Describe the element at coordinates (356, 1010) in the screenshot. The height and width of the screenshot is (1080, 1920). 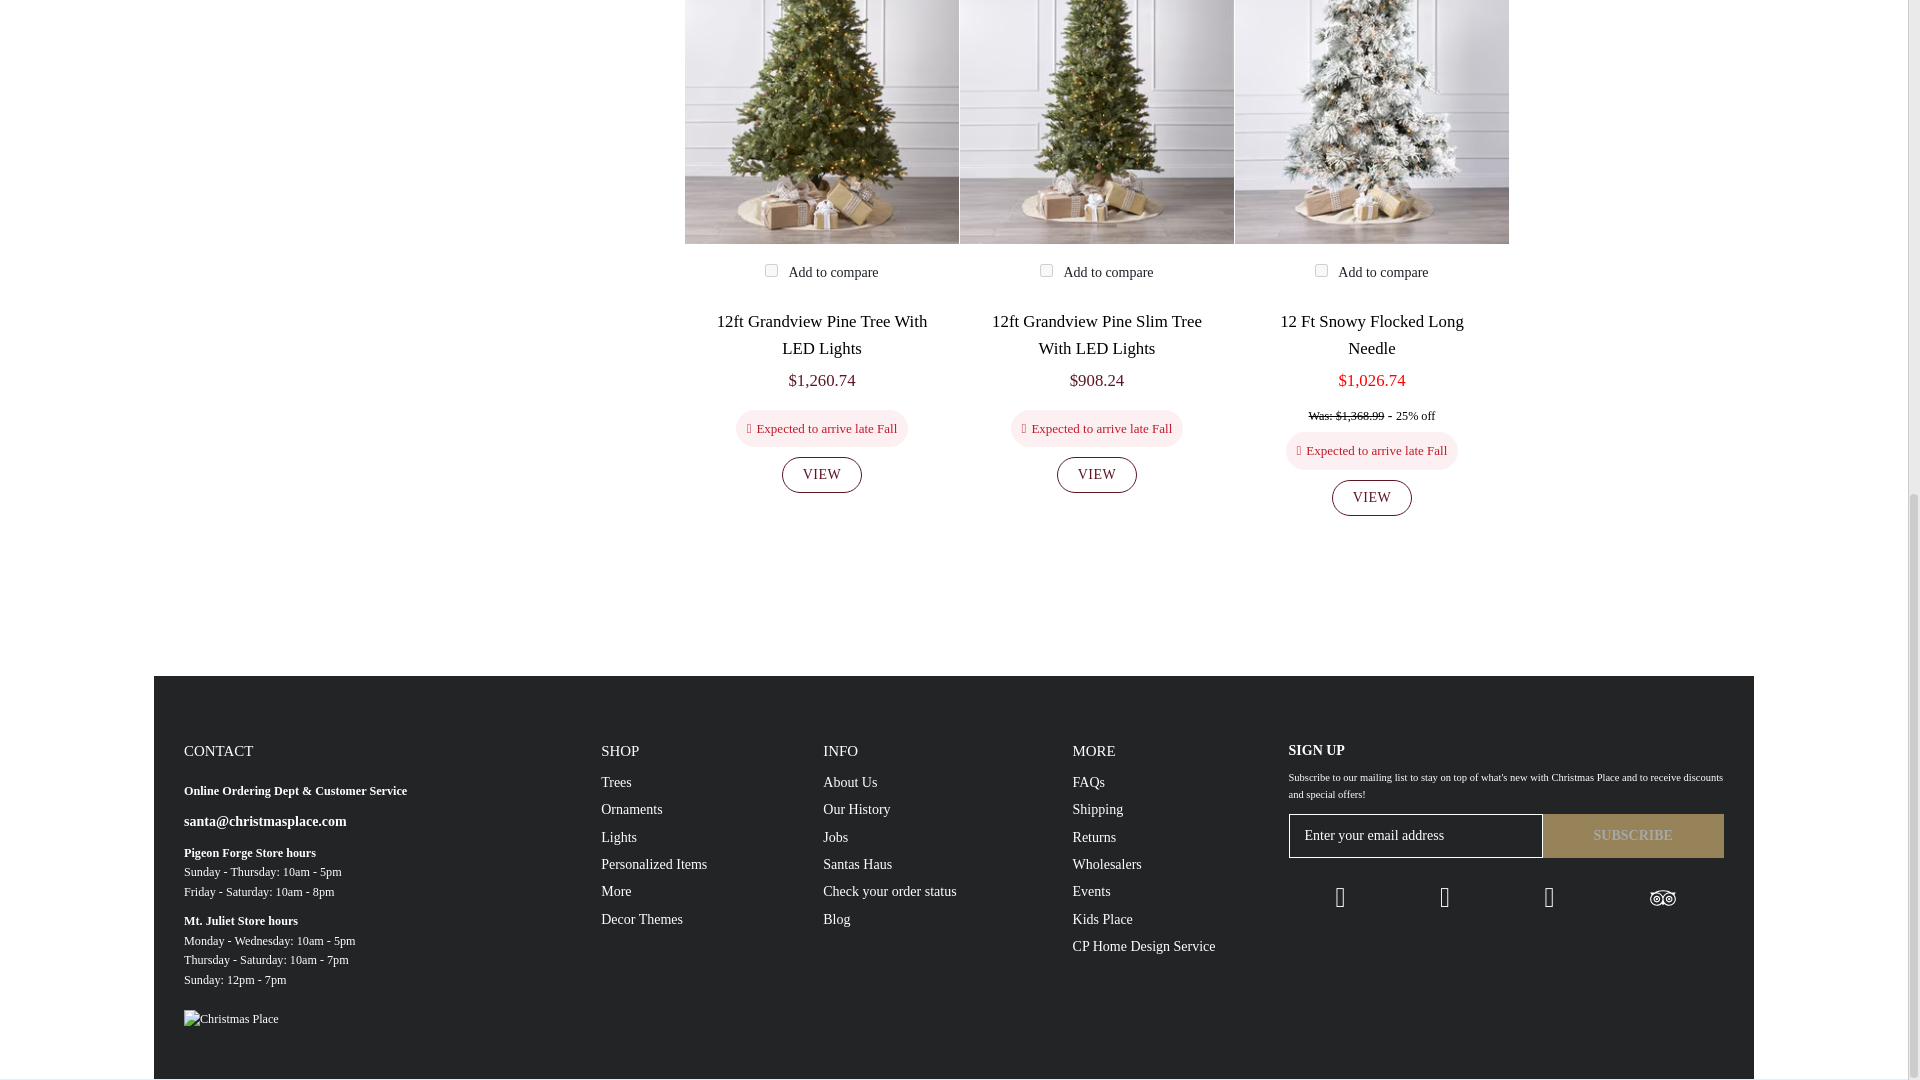
I see `Christmas Place` at that location.